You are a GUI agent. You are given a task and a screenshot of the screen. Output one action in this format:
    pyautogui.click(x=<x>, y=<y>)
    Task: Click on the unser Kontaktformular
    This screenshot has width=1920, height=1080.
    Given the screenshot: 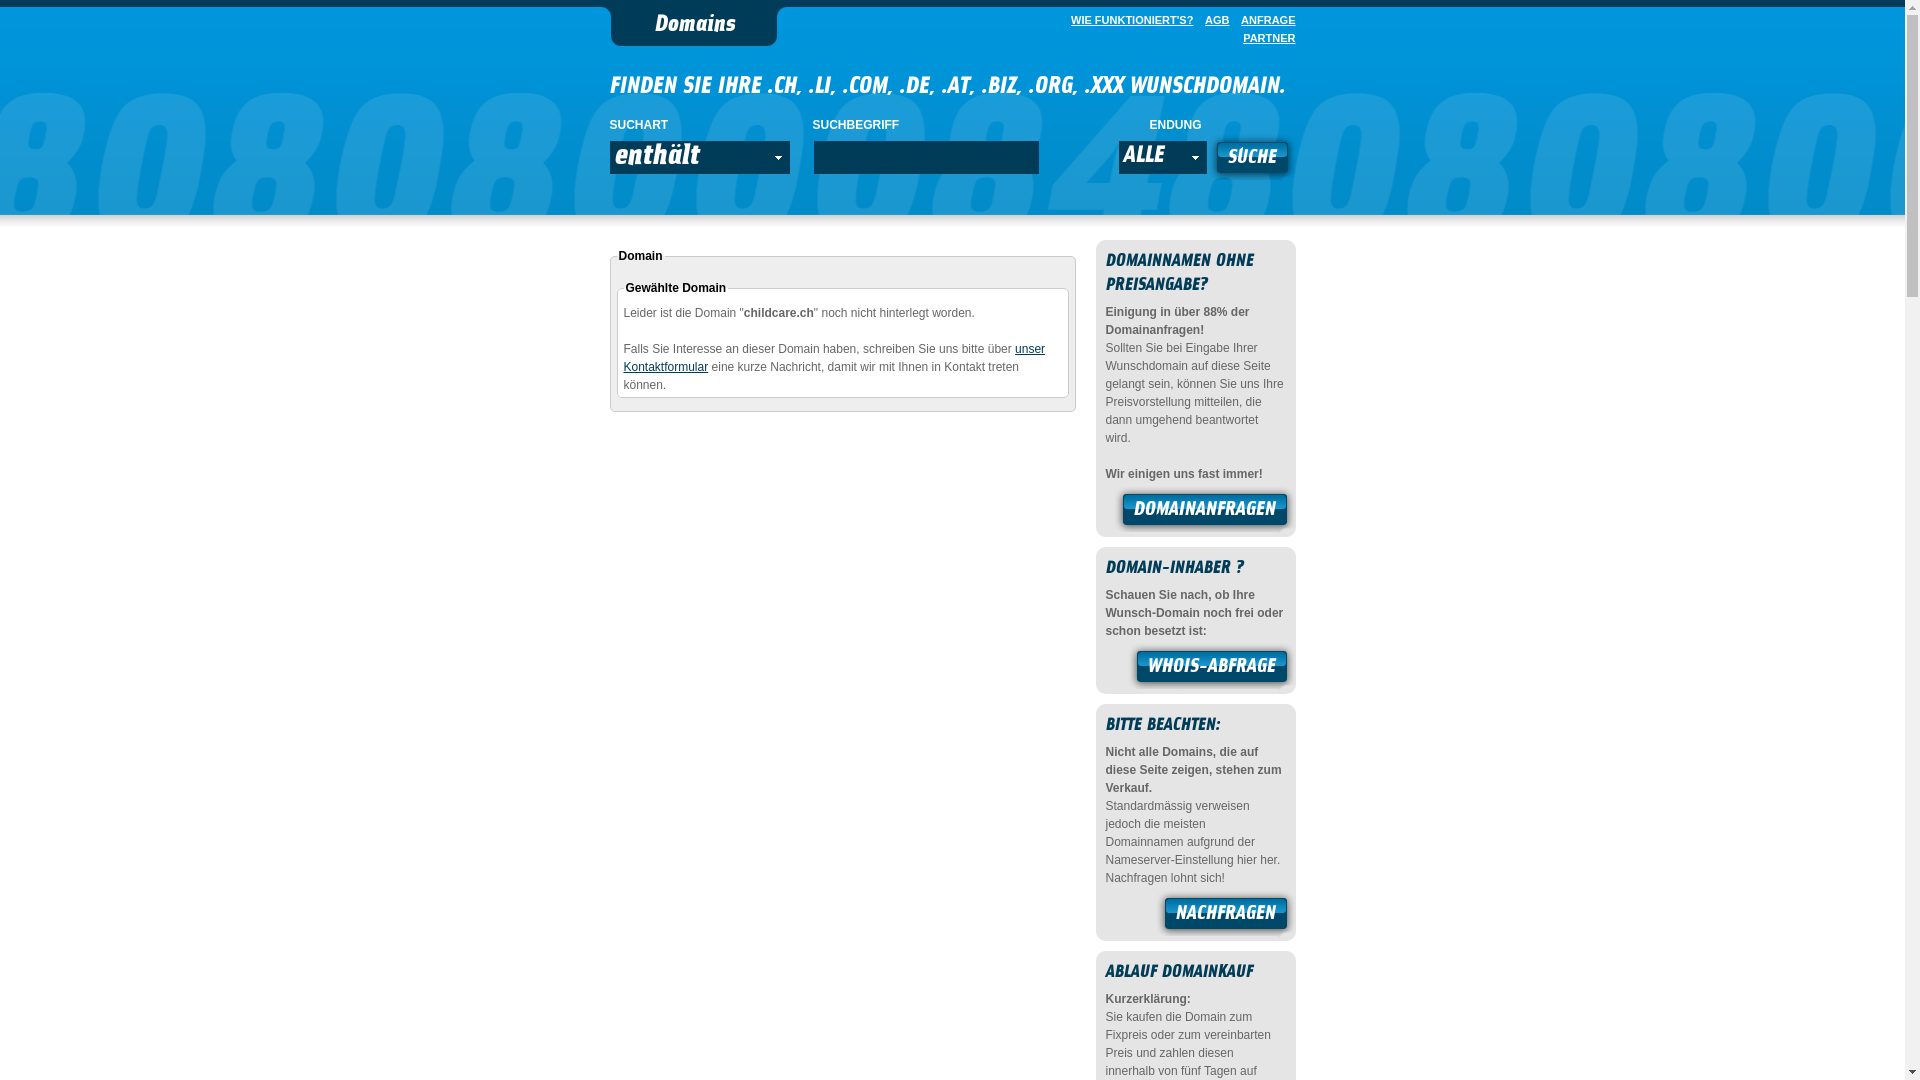 What is the action you would take?
    pyautogui.click(x=835, y=358)
    